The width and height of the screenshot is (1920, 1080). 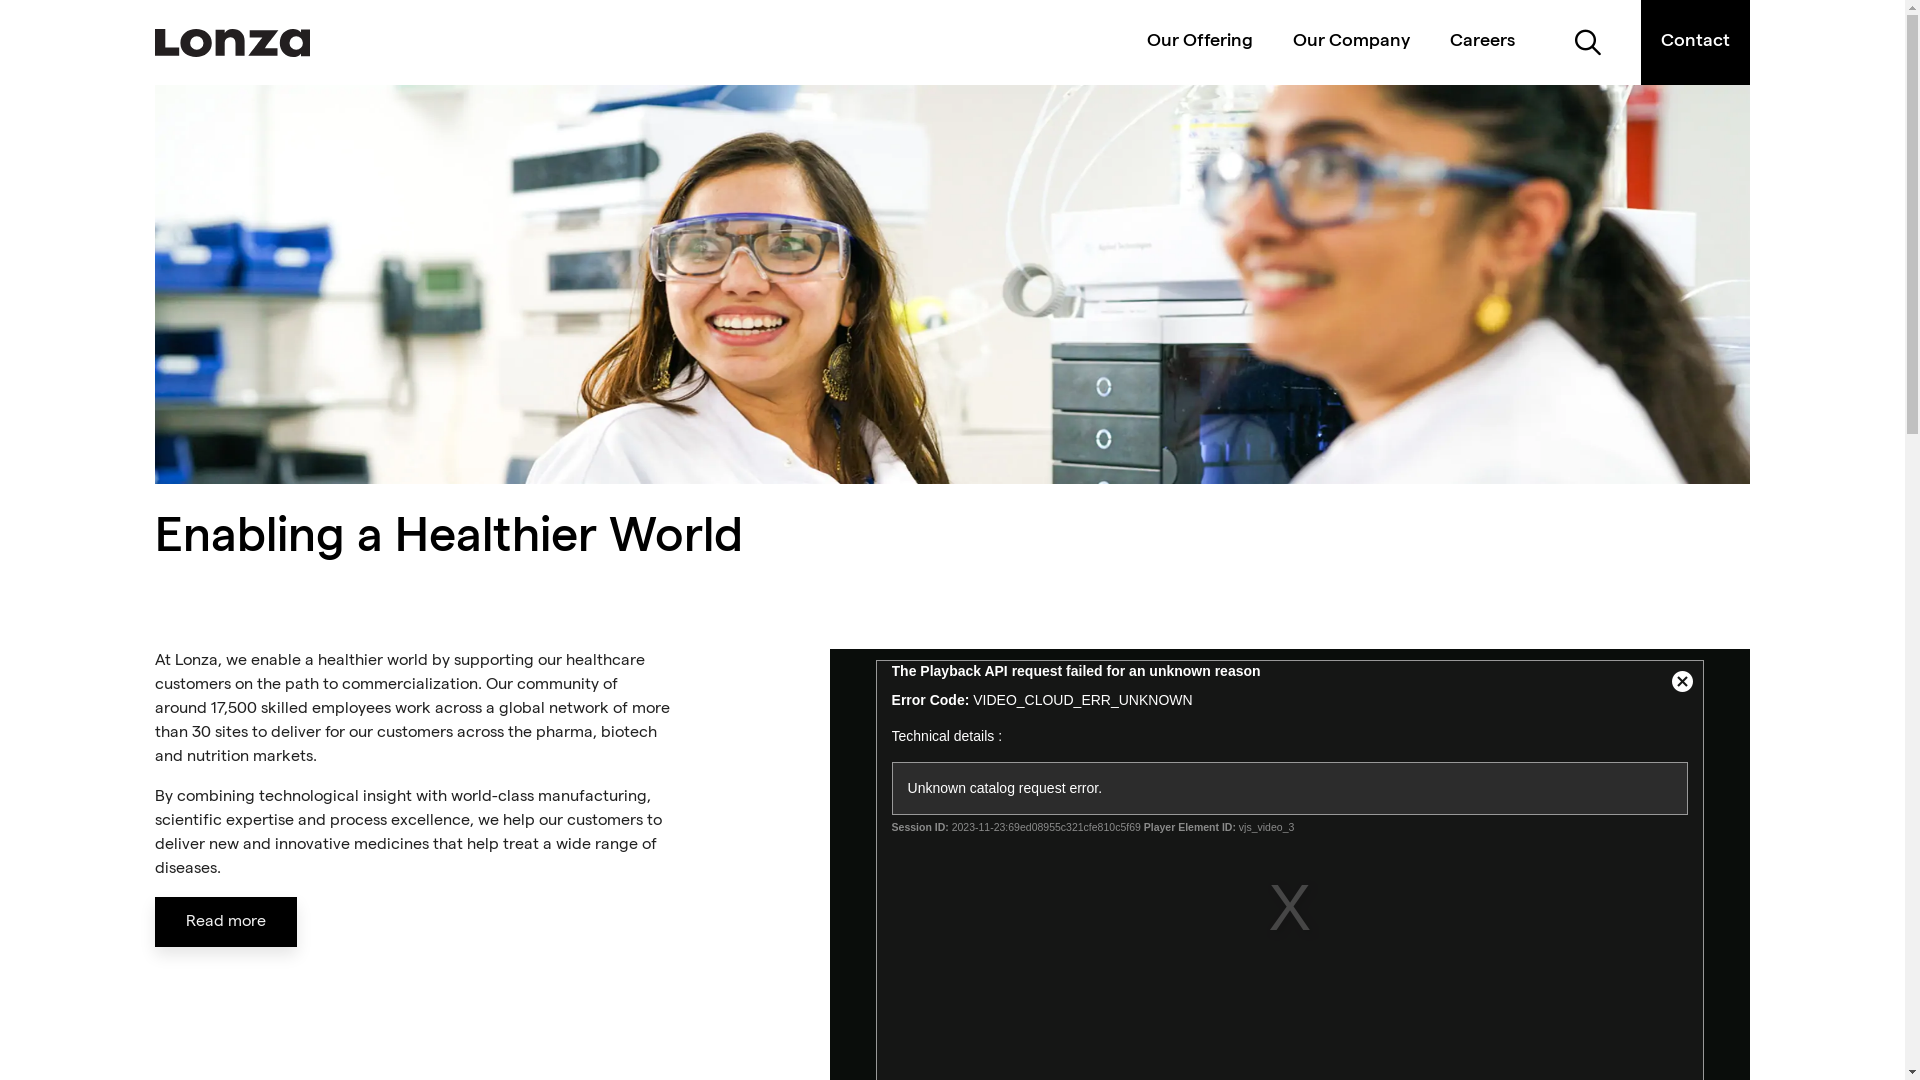 I want to click on Close Modal Dialog, so click(x=1682, y=682).